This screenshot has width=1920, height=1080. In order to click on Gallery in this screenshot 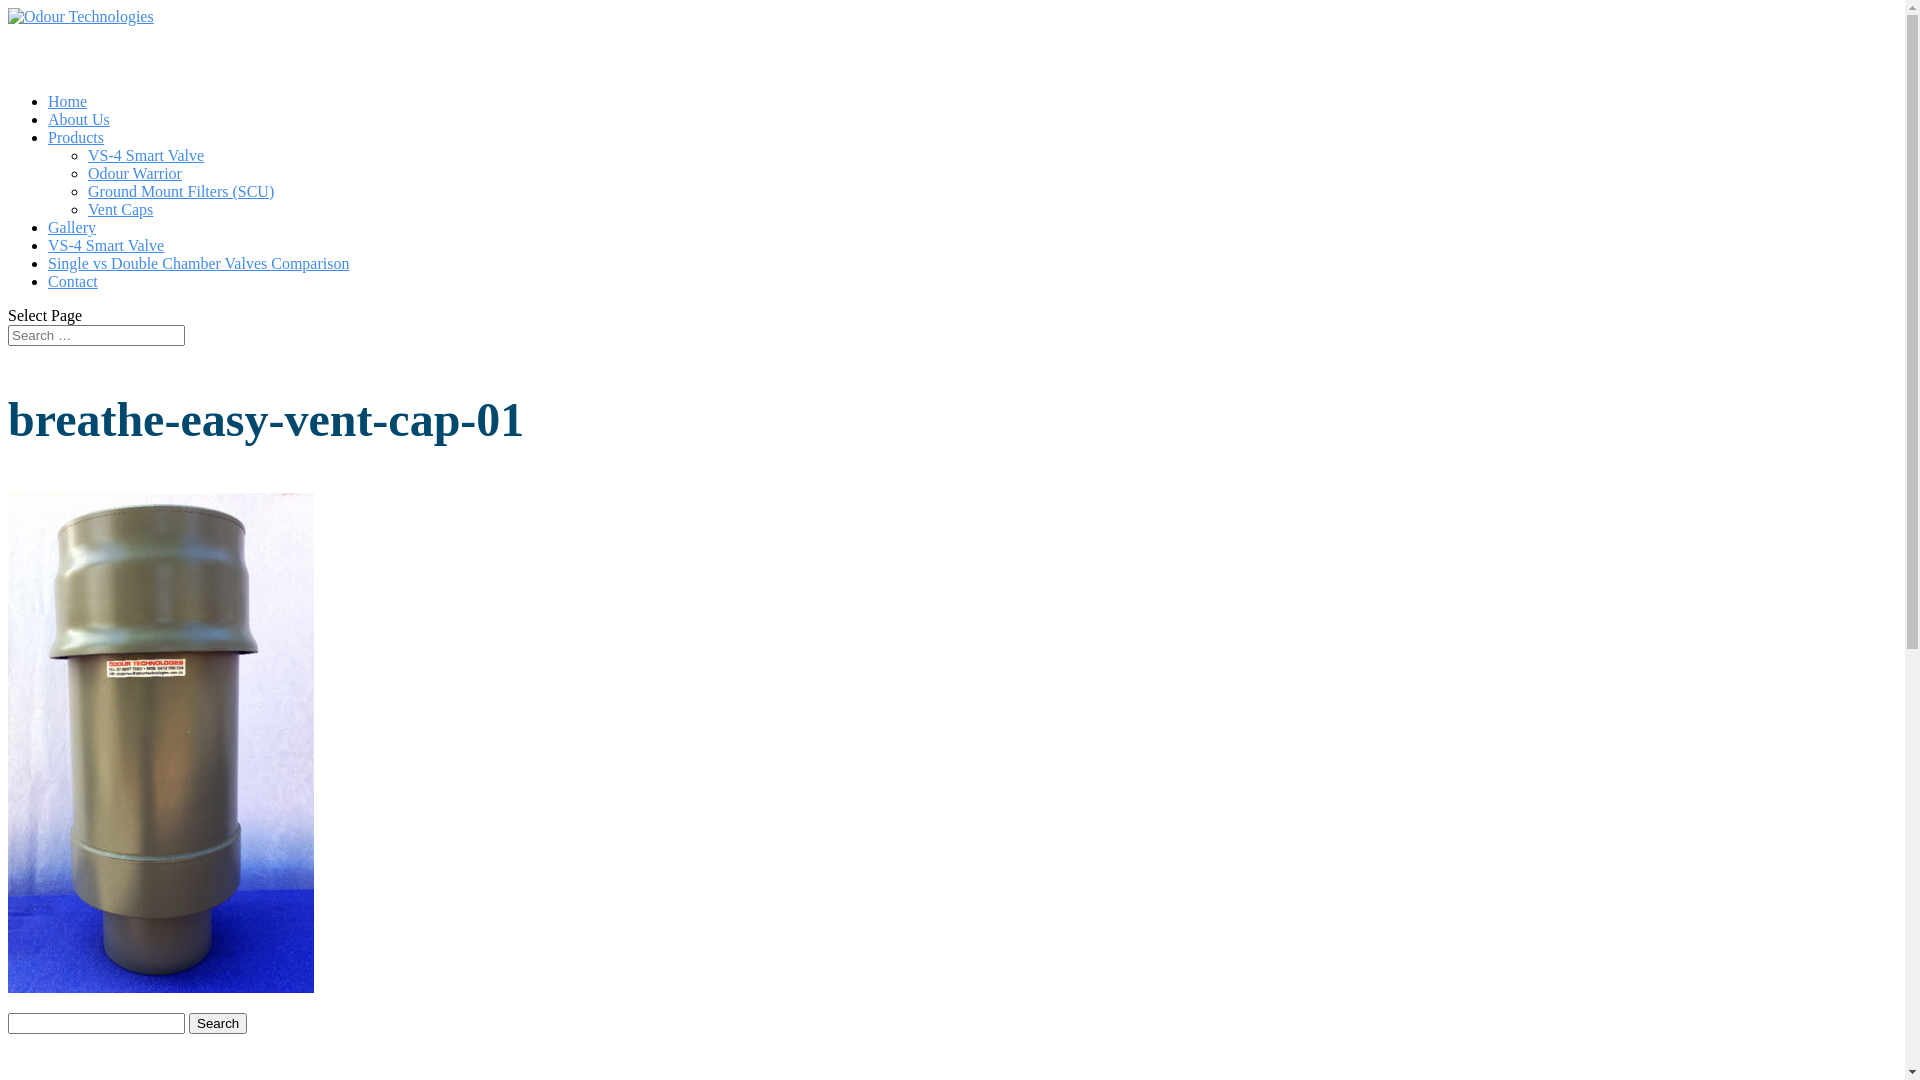, I will do `click(72, 253)`.